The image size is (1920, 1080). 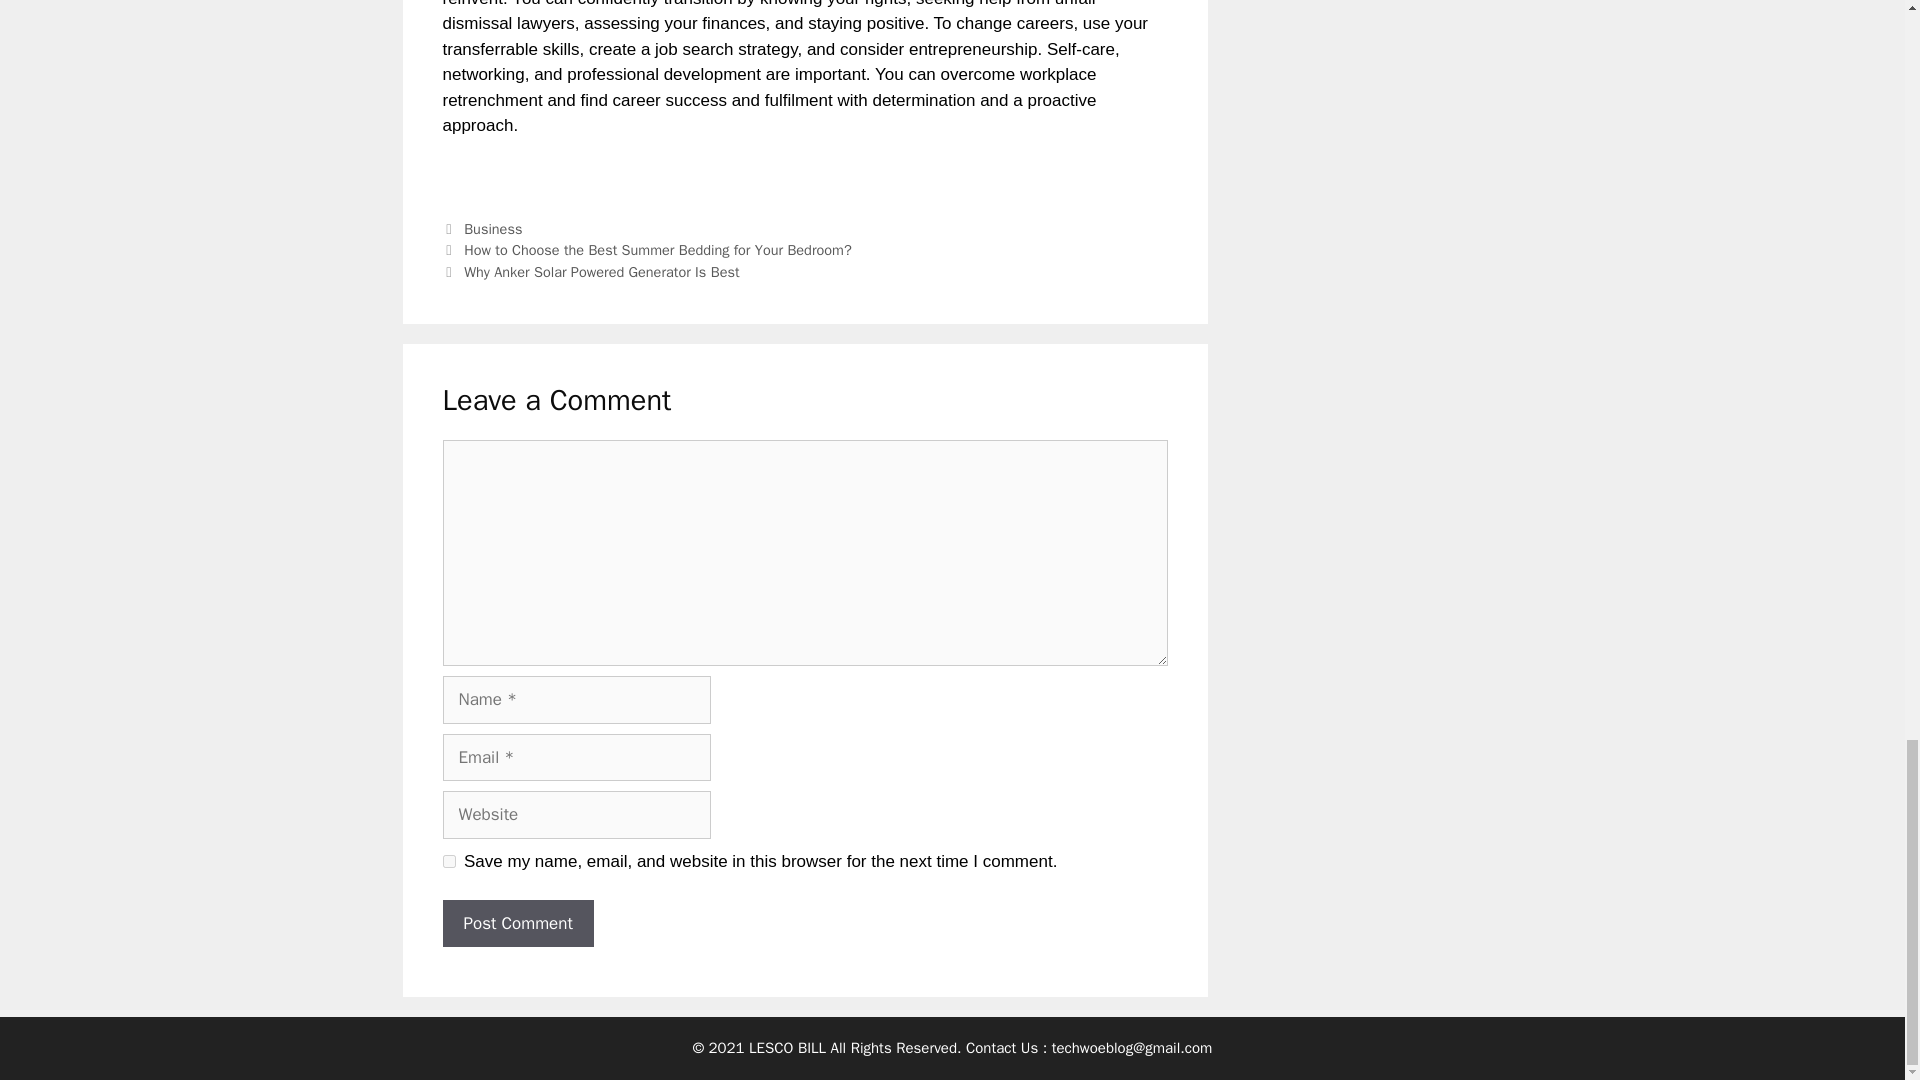 What do you see at coordinates (493, 228) in the screenshot?
I see `Business` at bounding box center [493, 228].